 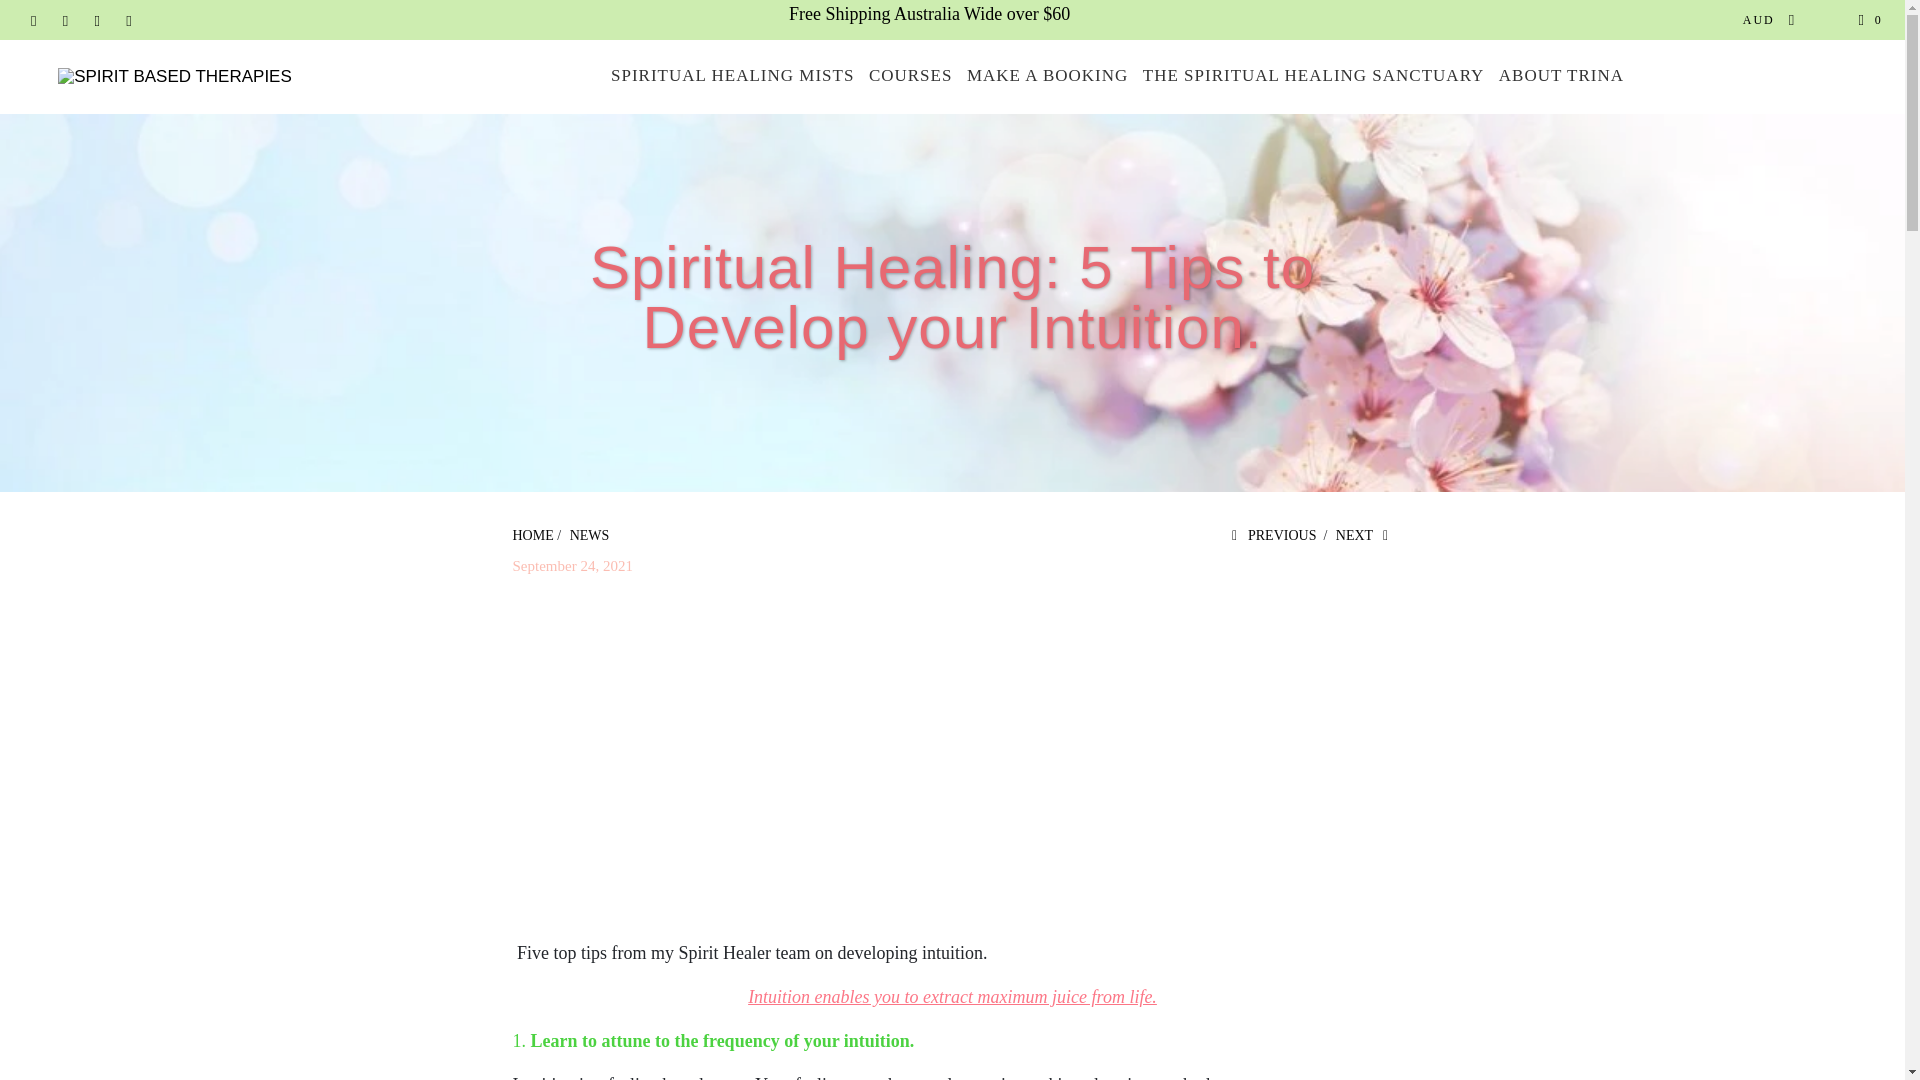 What do you see at coordinates (174, 76) in the screenshot?
I see `Spirit Based Therapies` at bounding box center [174, 76].